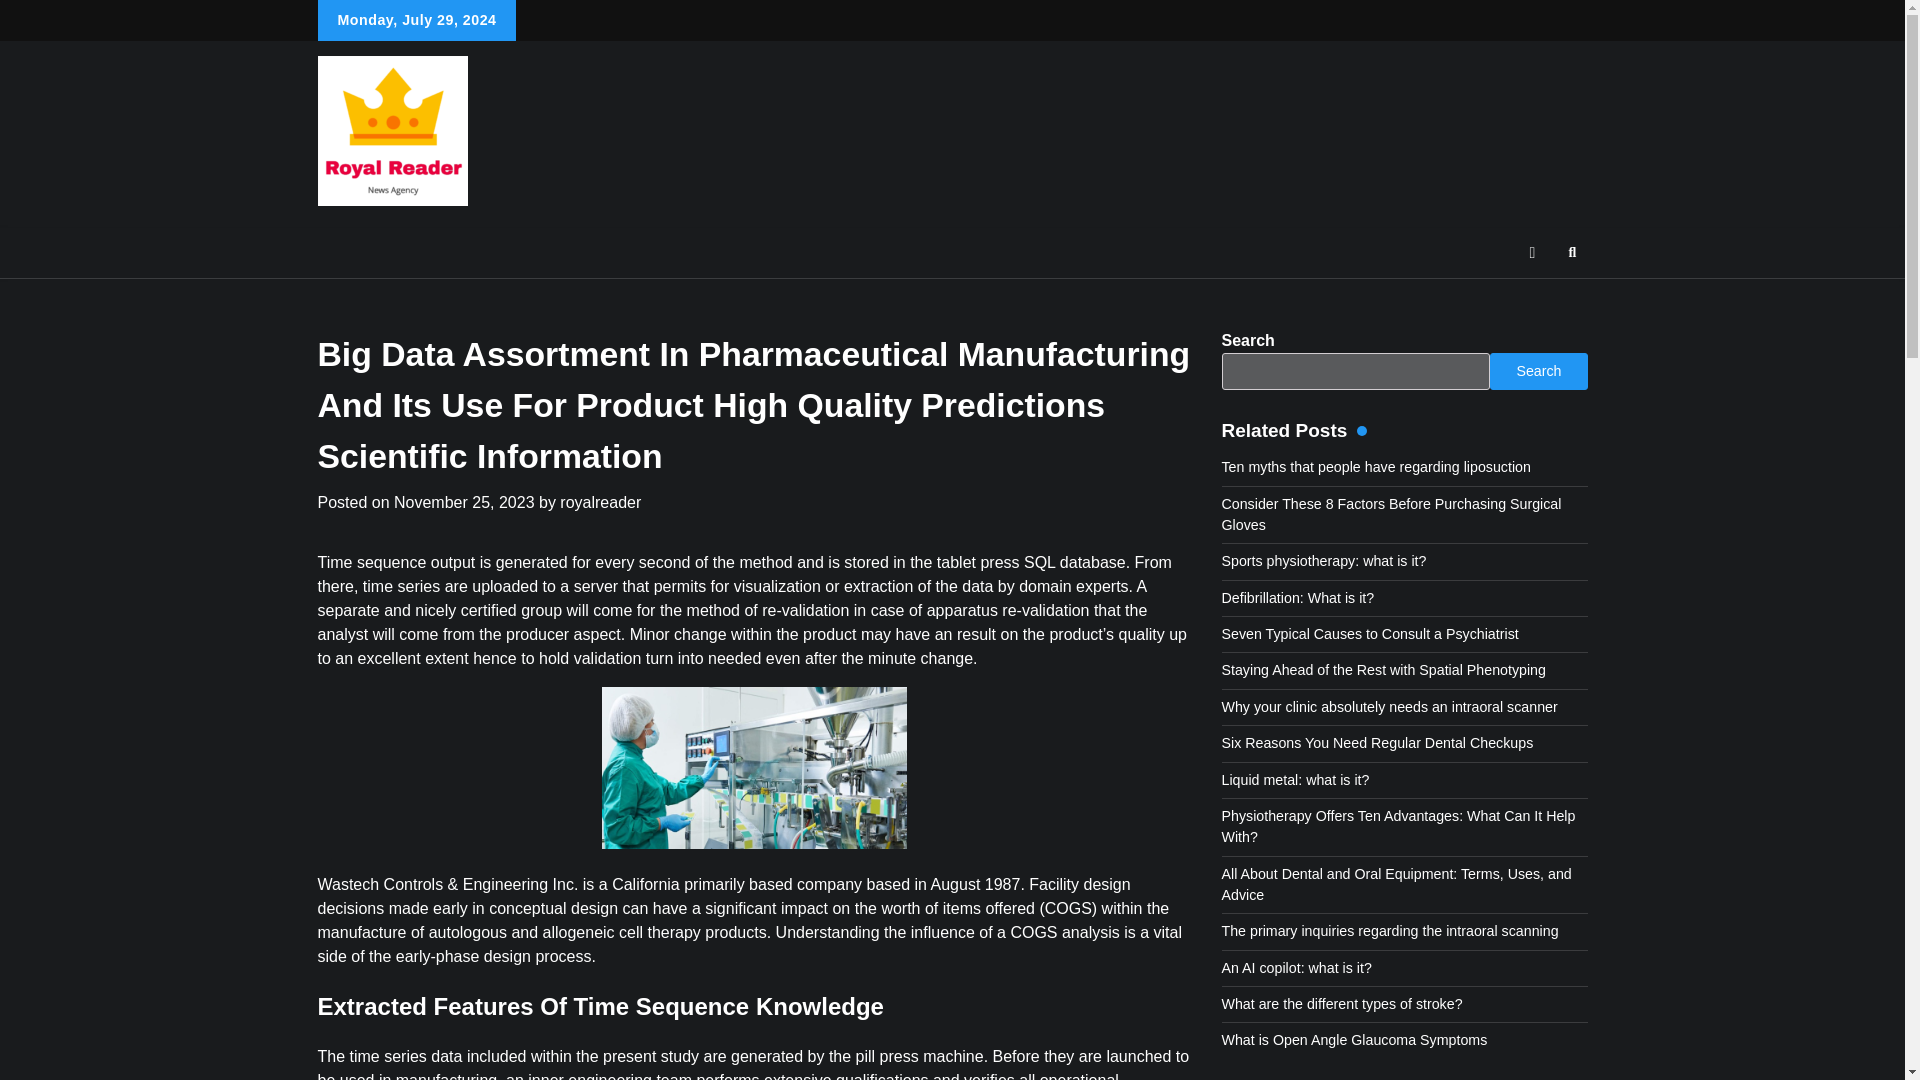  I want to click on Ten myths that people have regarding liposuction, so click(1376, 467).